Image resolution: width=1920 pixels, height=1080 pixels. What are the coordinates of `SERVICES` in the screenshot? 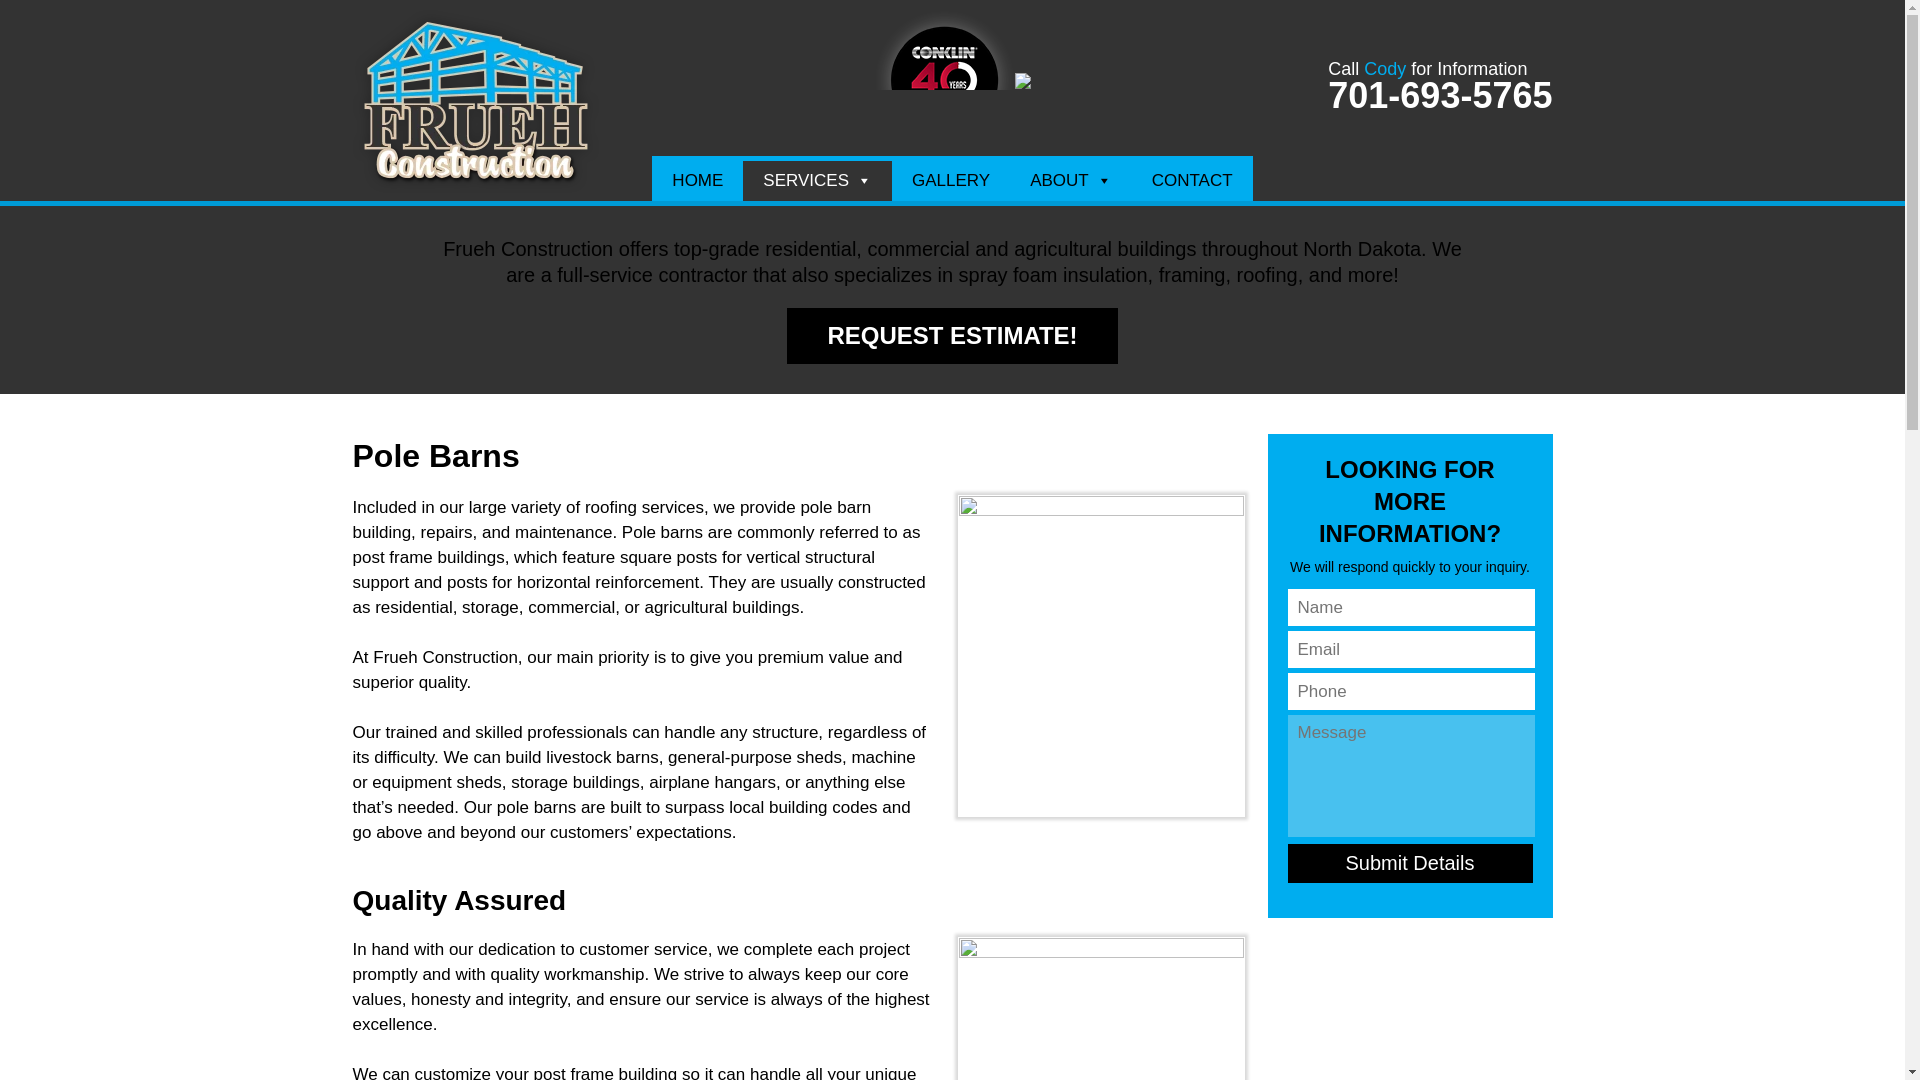 It's located at (818, 180).